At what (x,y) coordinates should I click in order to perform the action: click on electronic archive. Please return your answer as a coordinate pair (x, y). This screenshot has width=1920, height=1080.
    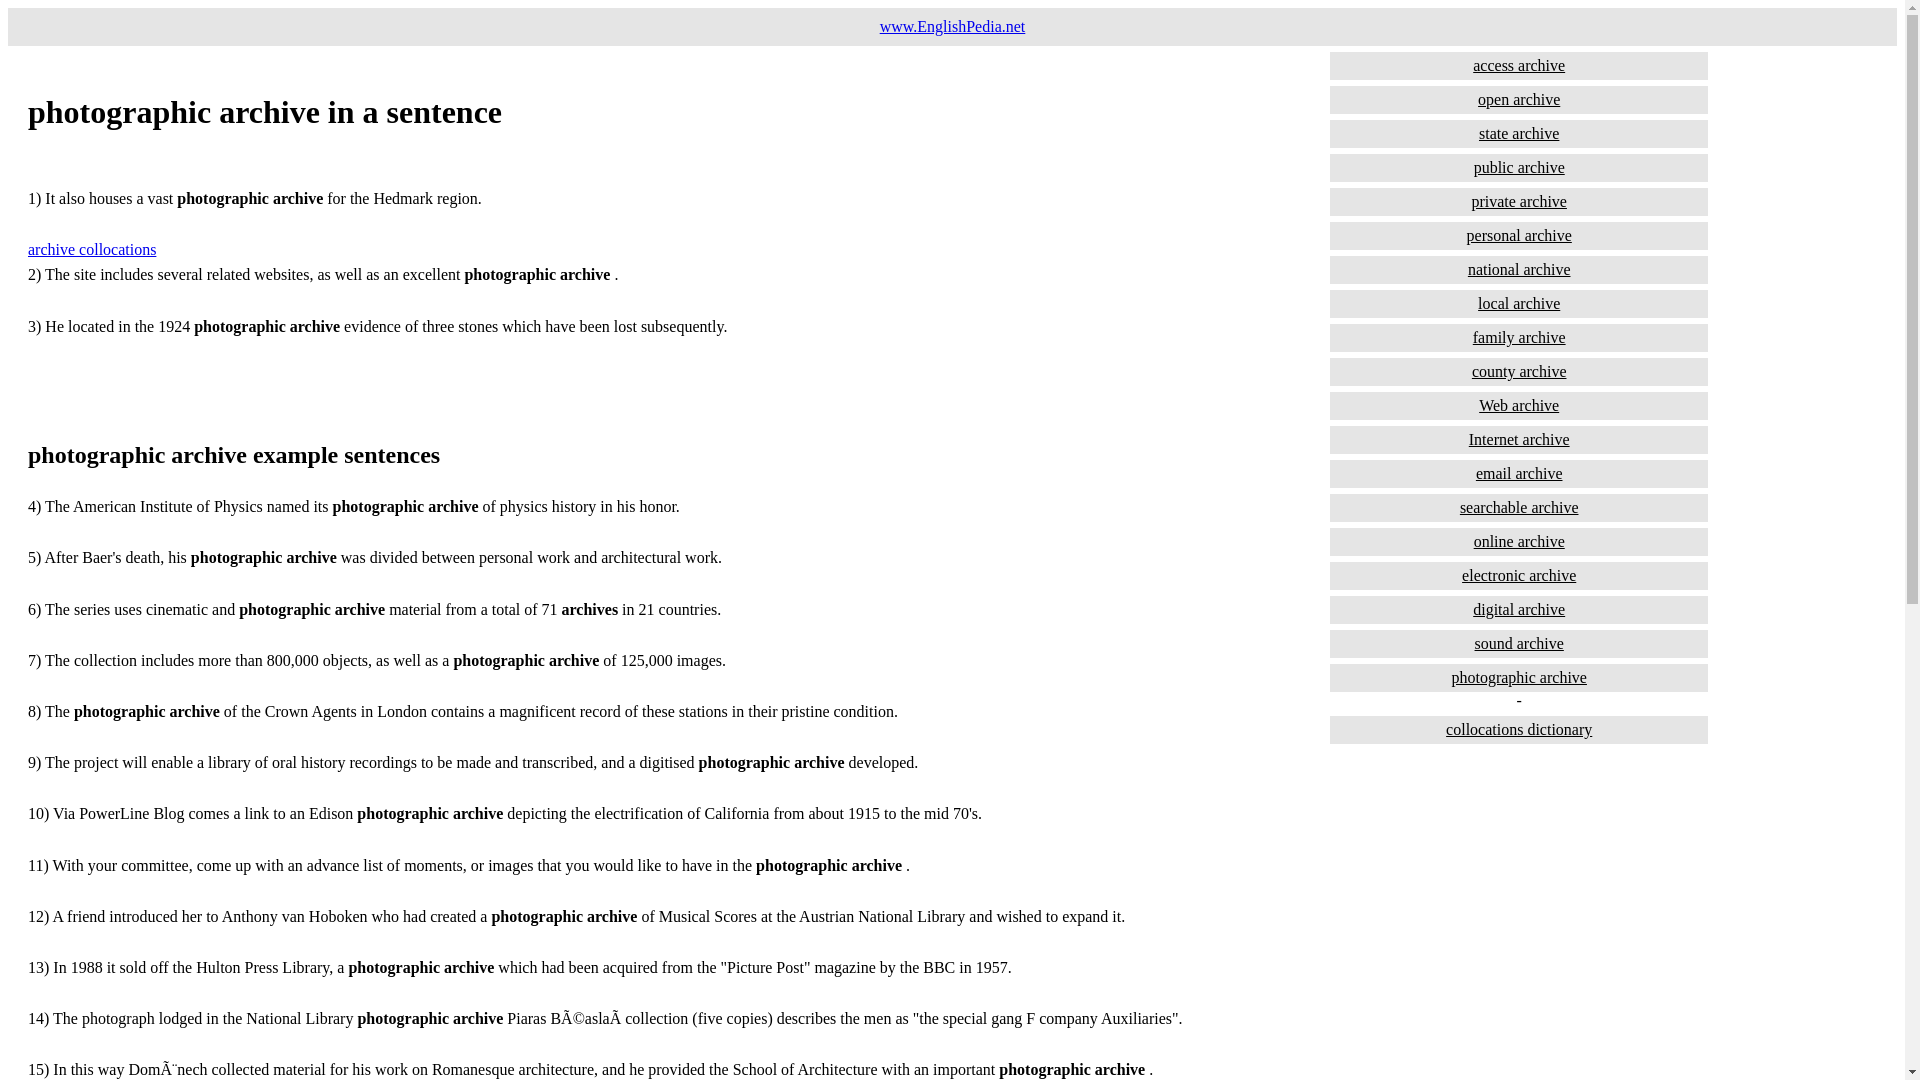
    Looking at the image, I should click on (1519, 575).